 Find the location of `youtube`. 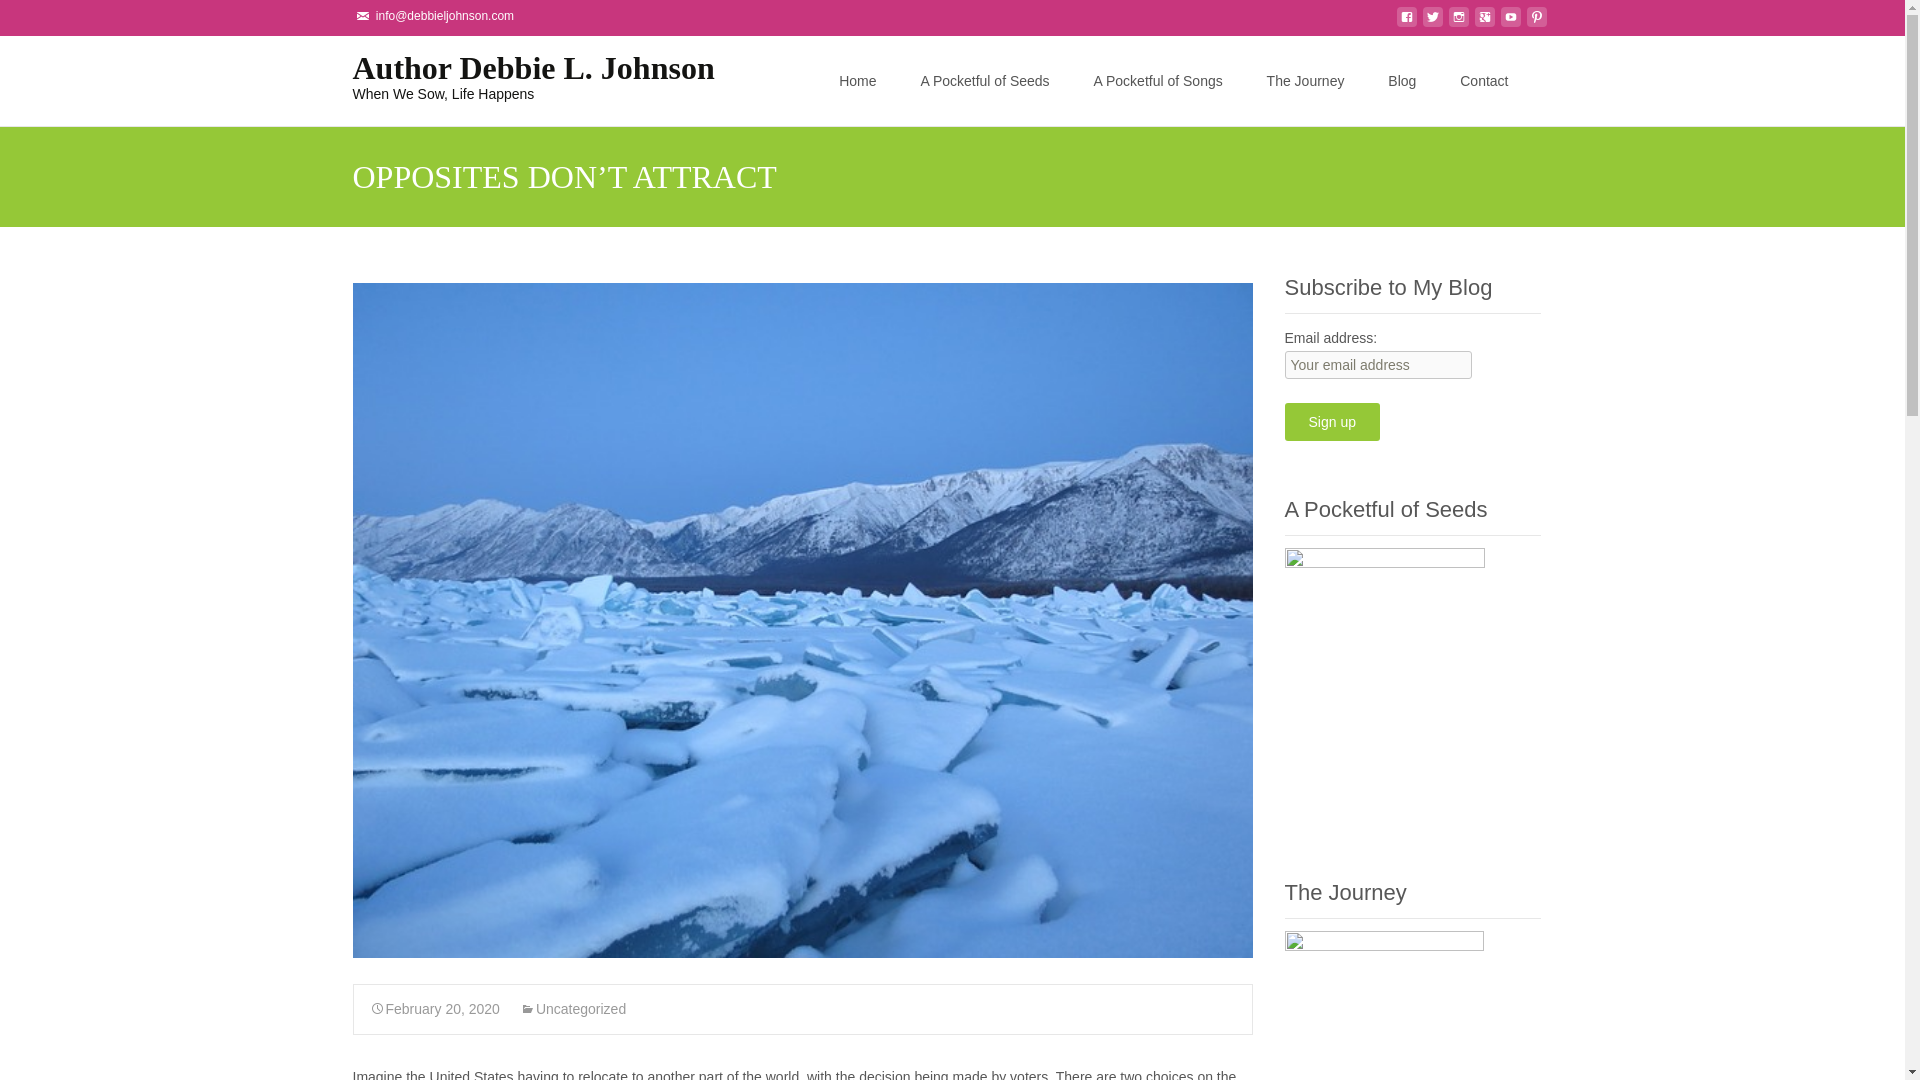

youtube is located at coordinates (1510, 23).